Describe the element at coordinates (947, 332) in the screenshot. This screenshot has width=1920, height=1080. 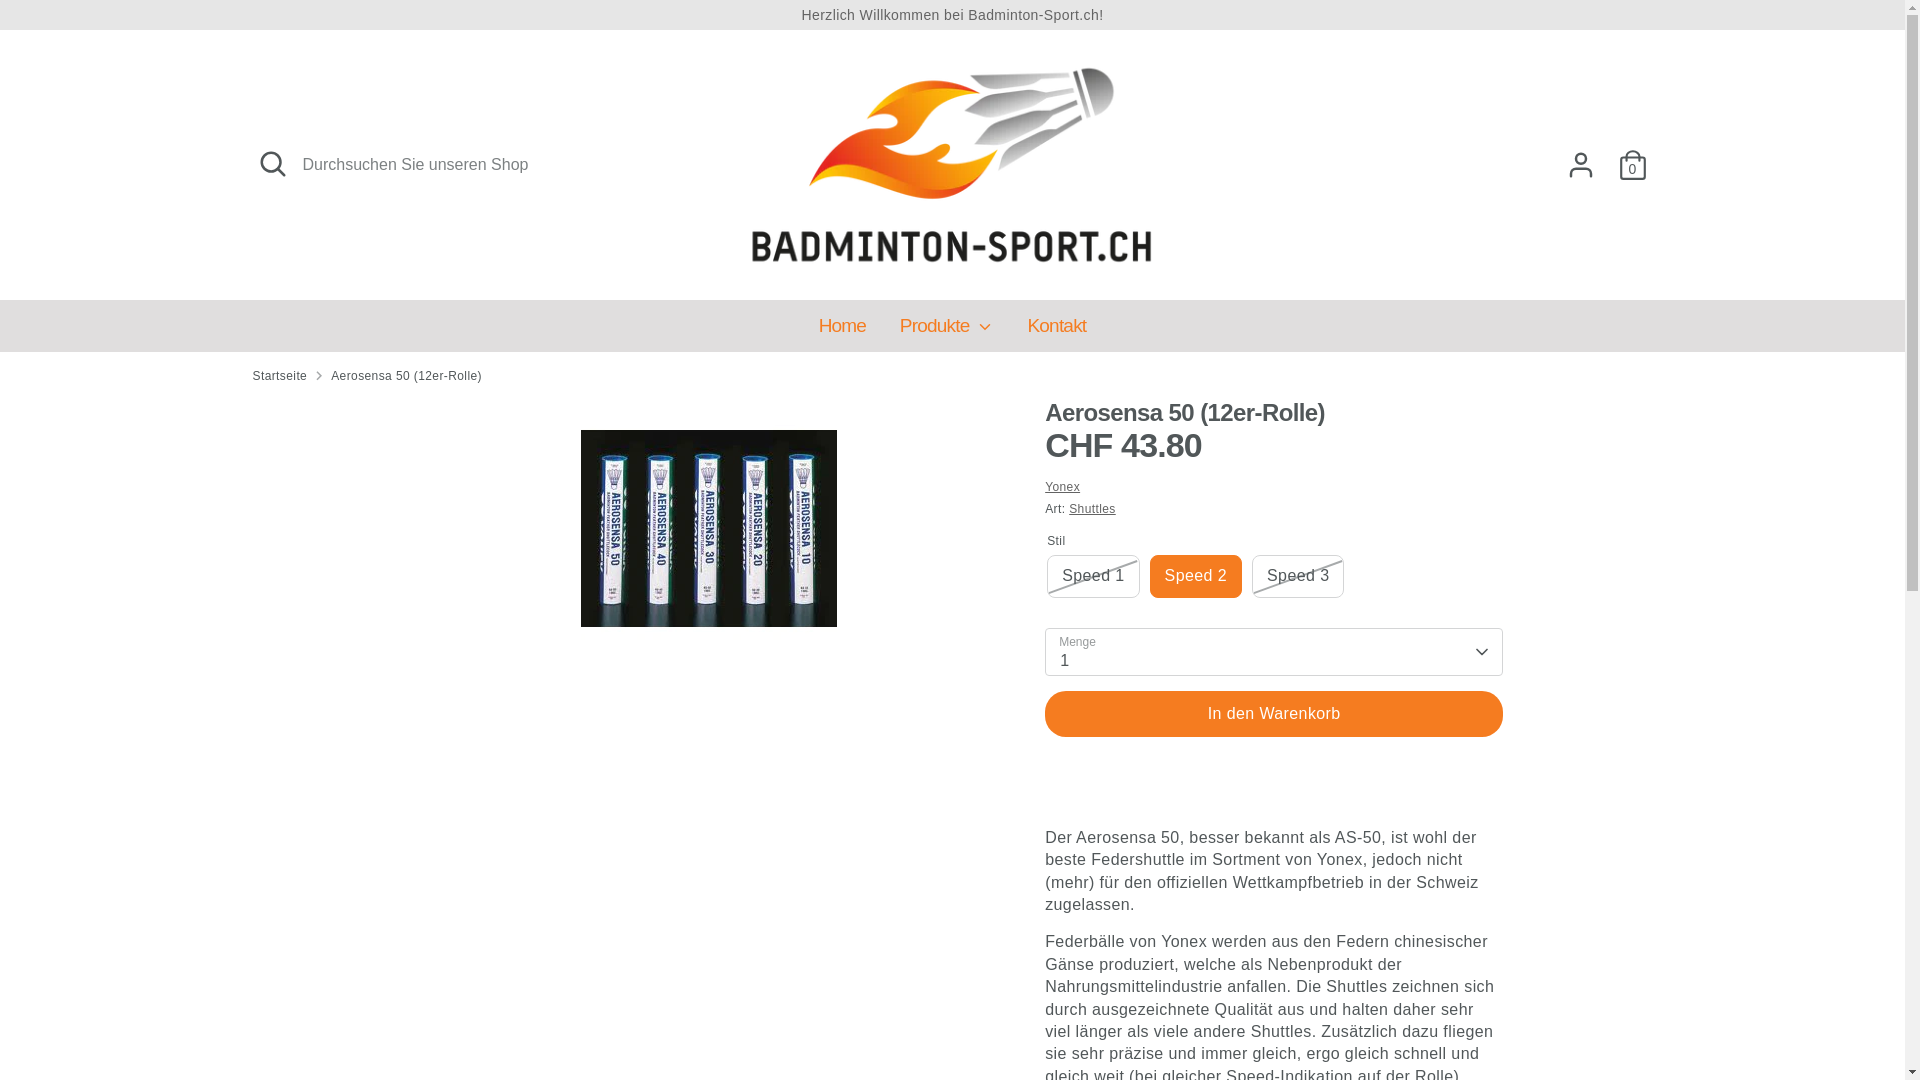
I see `Produkte` at that location.